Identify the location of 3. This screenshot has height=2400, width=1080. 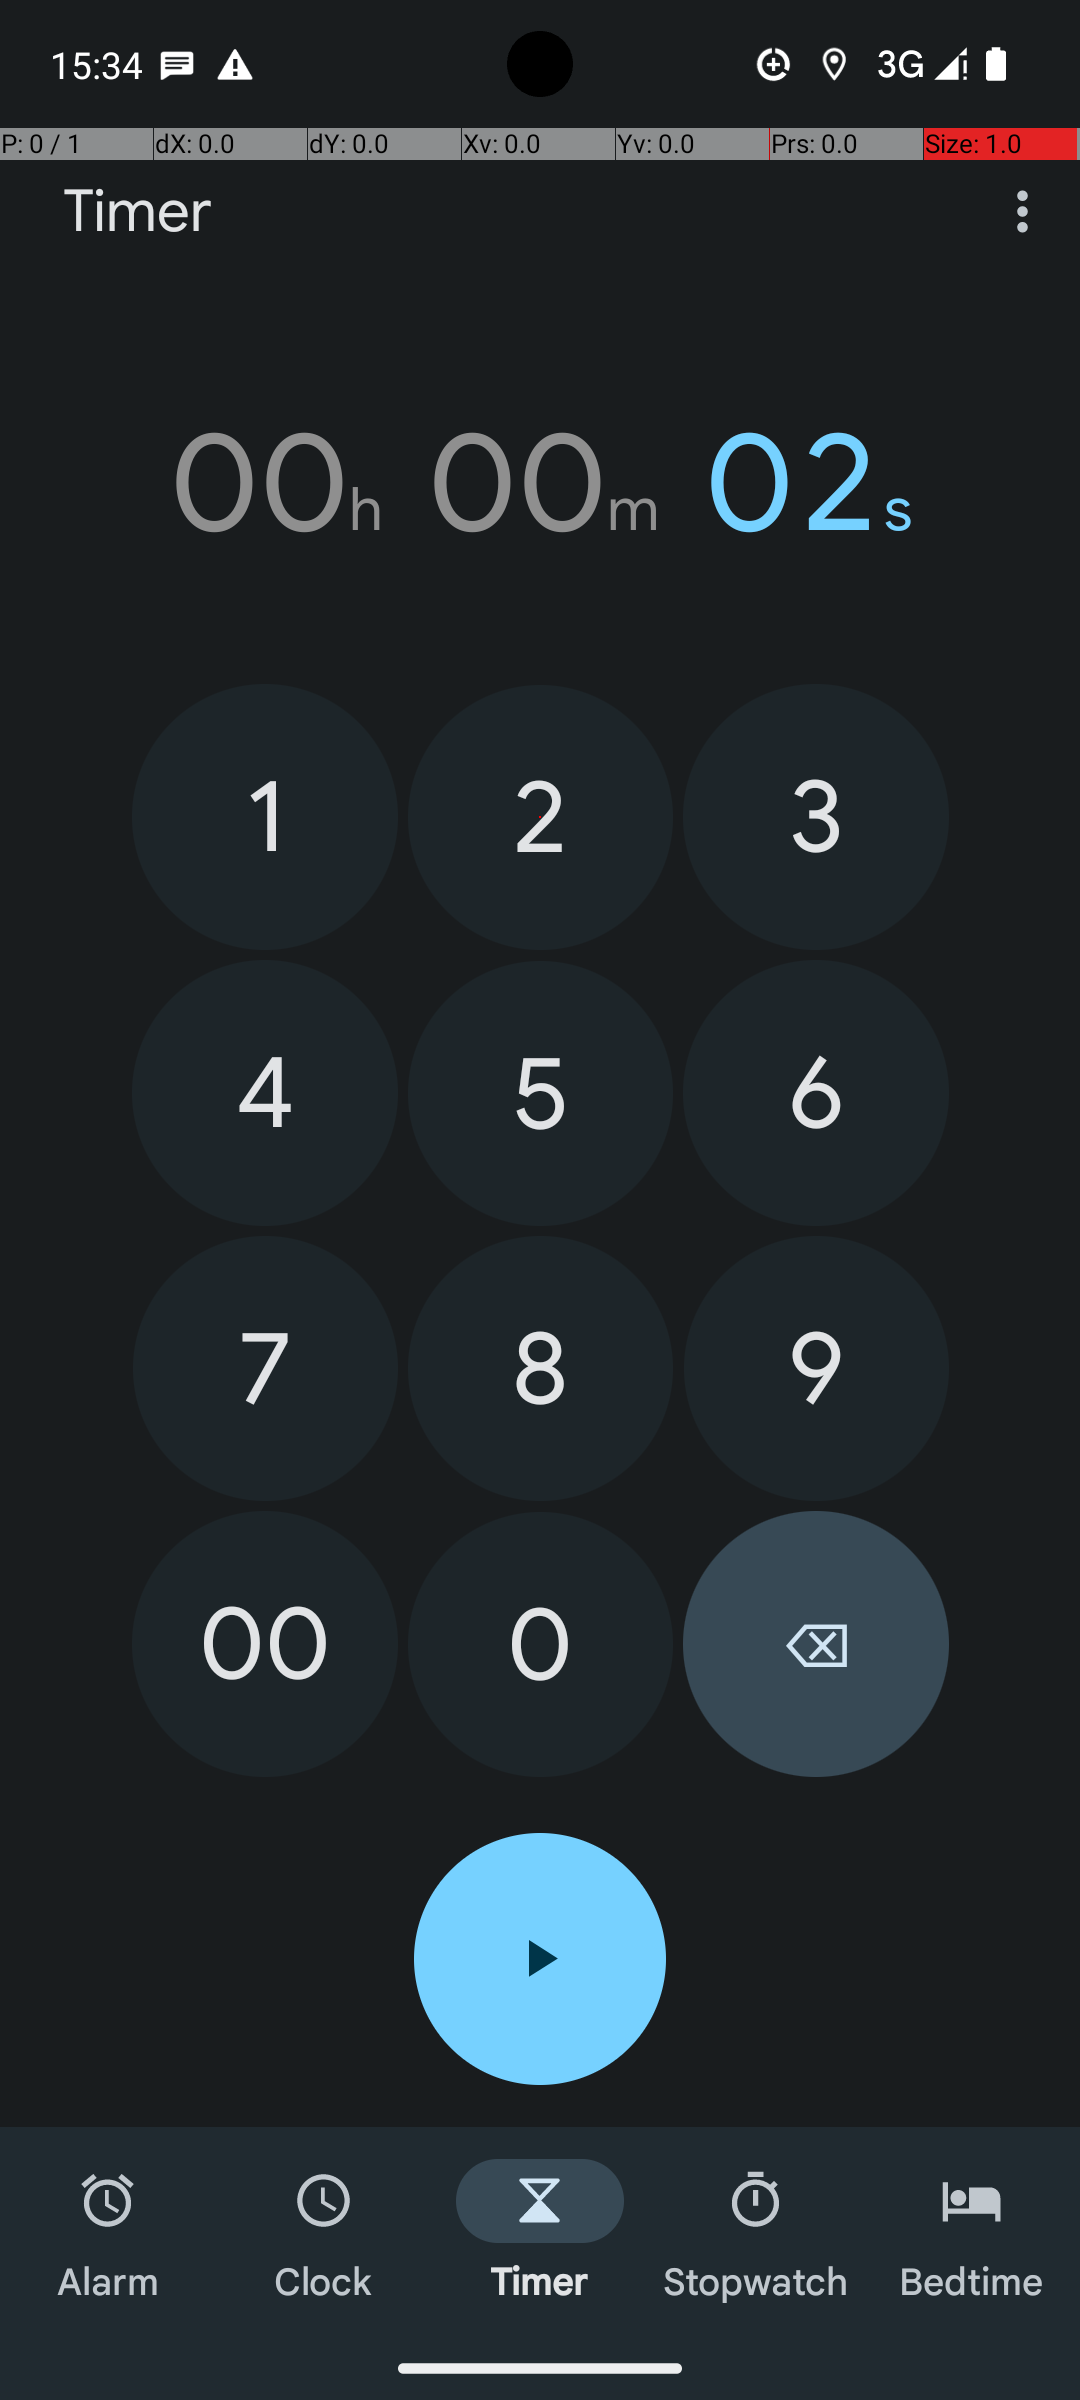
(816, 816).